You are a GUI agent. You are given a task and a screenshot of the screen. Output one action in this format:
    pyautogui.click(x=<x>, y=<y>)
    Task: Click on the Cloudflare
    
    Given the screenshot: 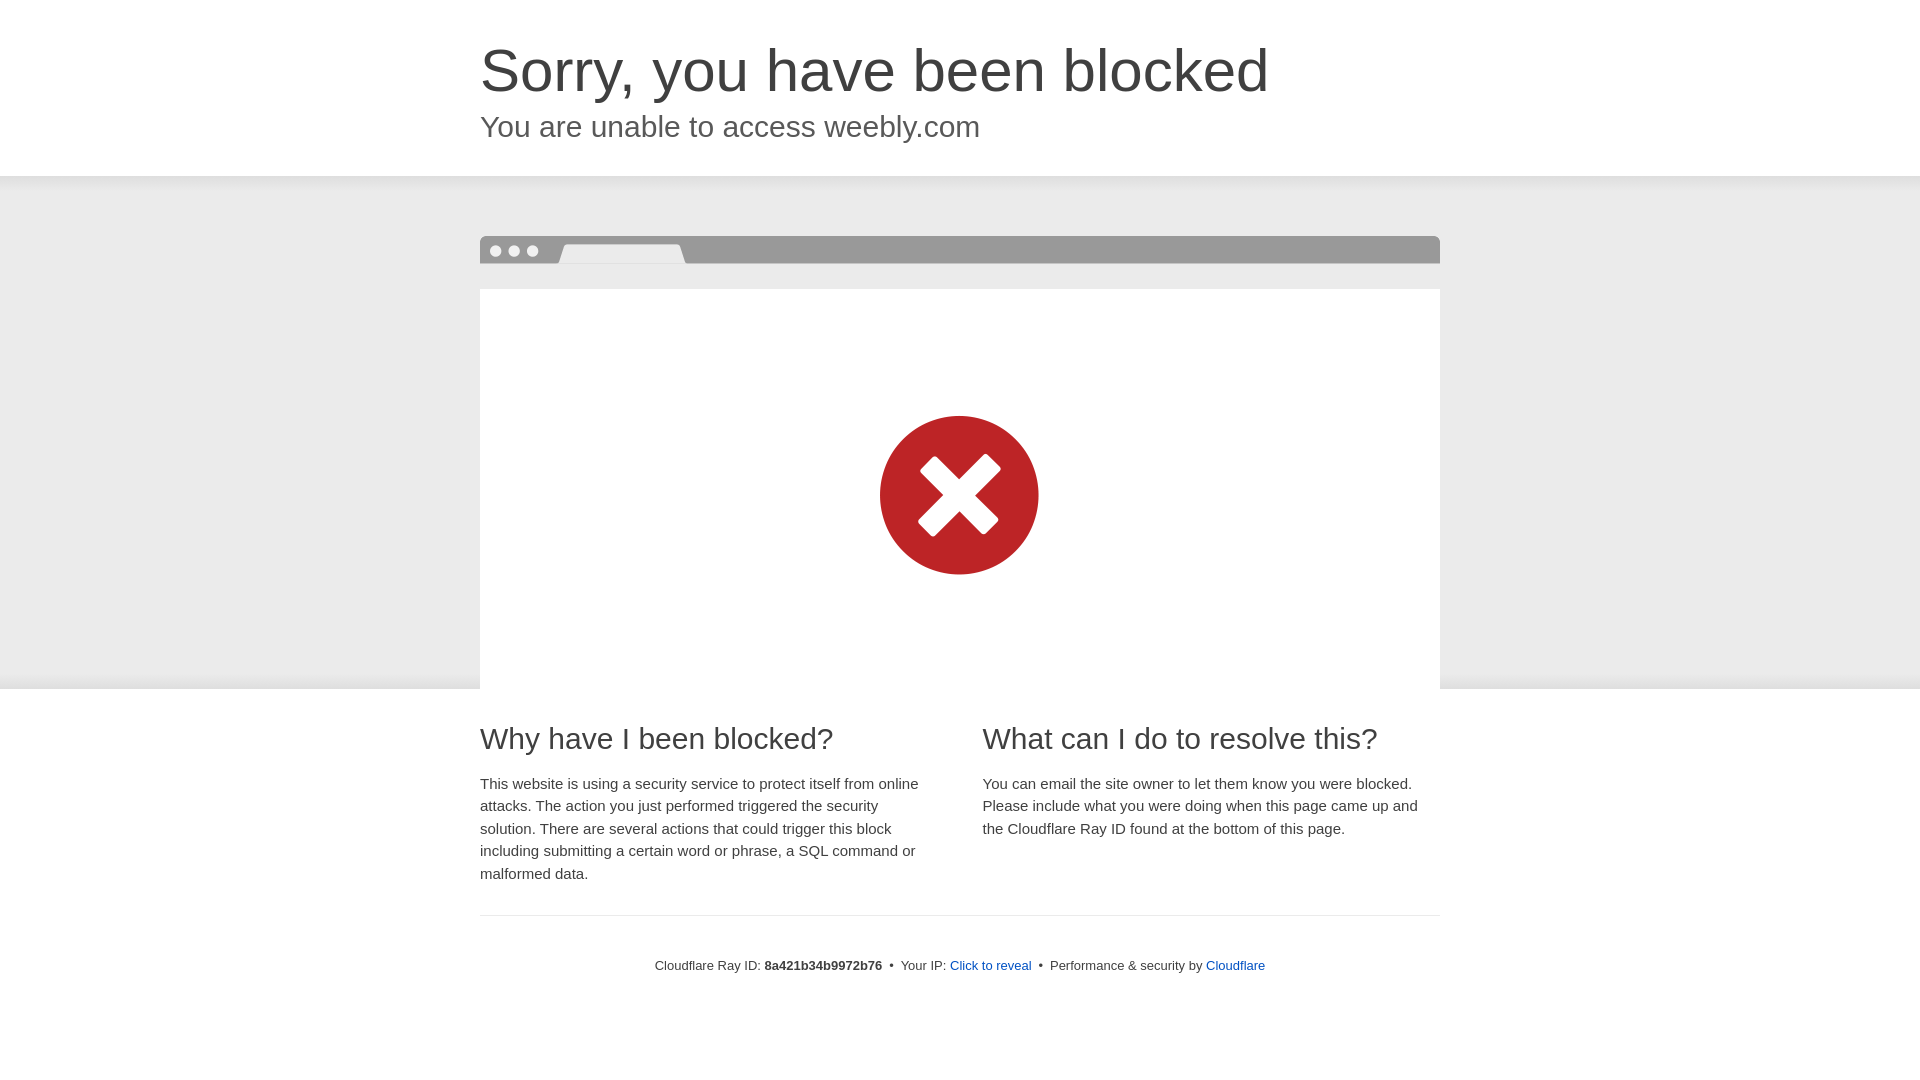 What is the action you would take?
    pyautogui.click(x=1235, y=965)
    